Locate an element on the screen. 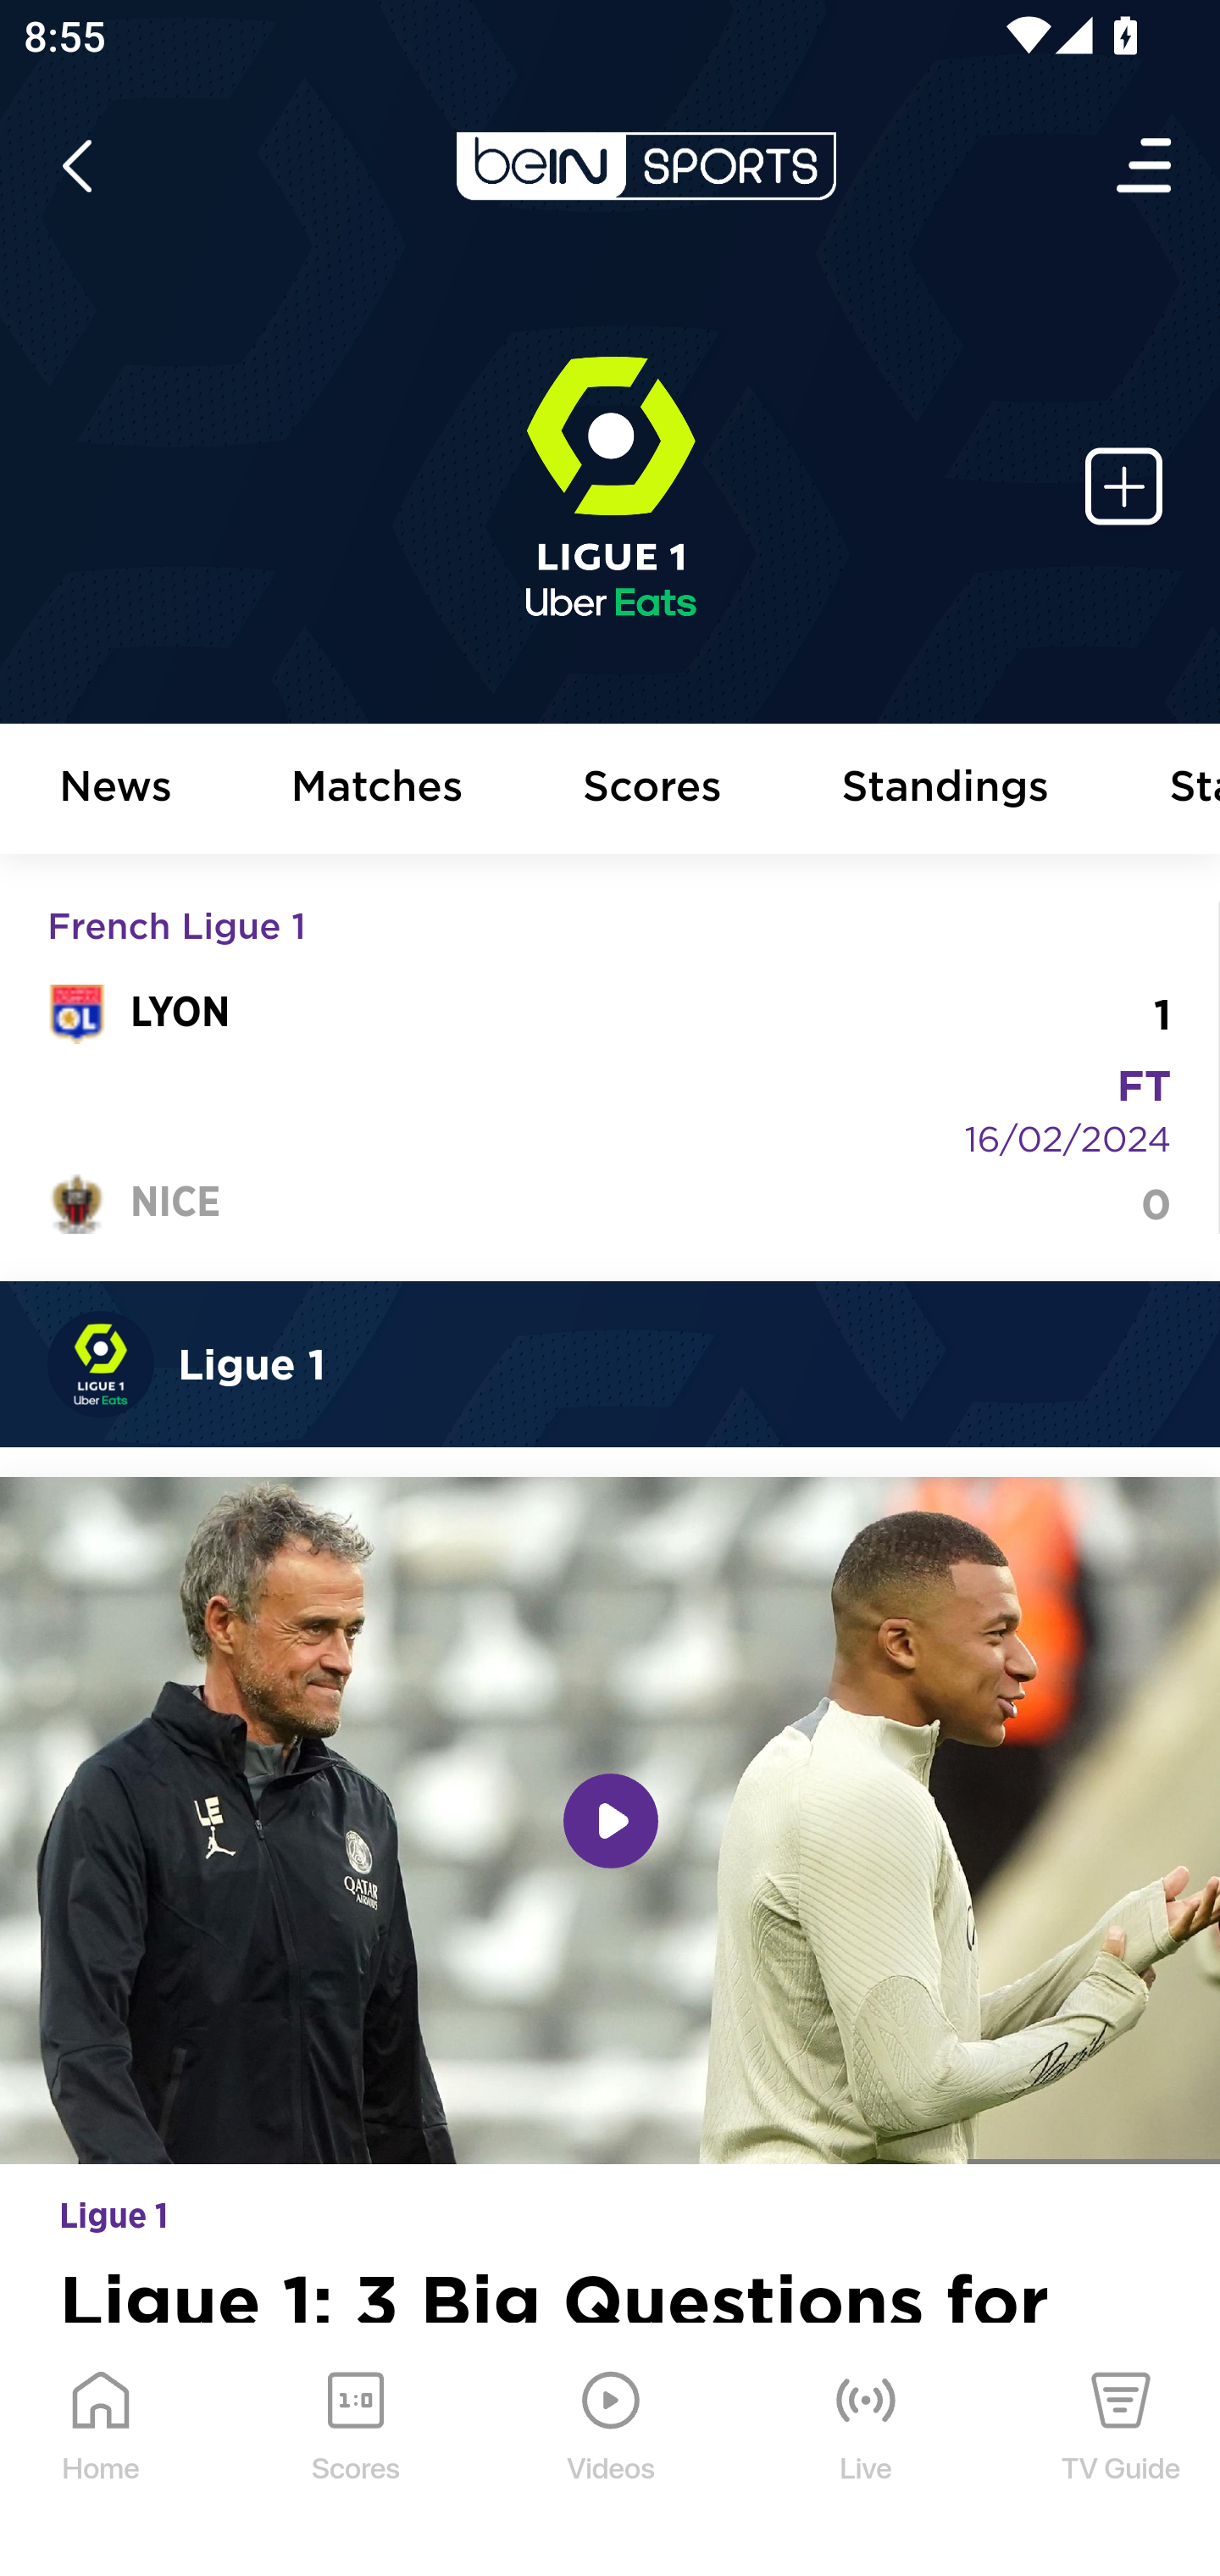 The width and height of the screenshot is (1220, 2576). Scores Scores Icon Scores is located at coordinates (355, 2451).